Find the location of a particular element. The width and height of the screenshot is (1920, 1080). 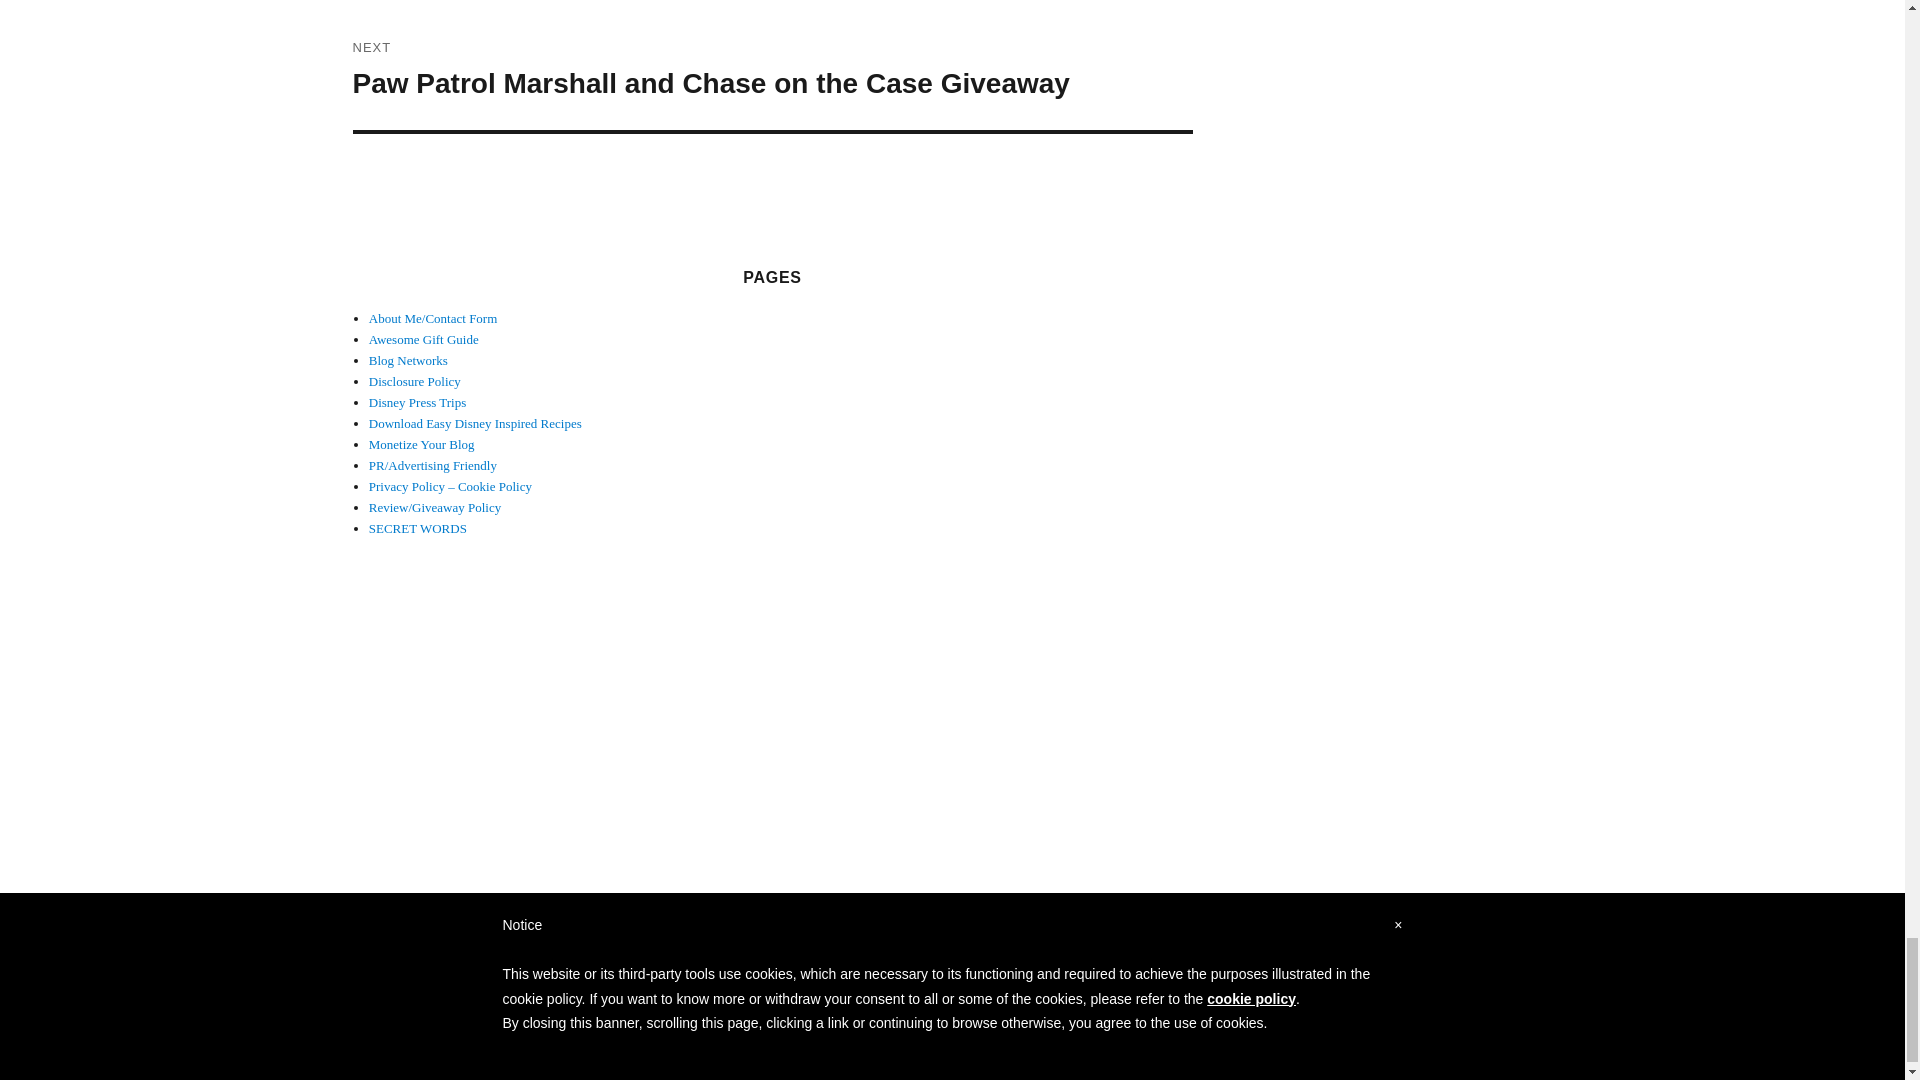

Download Easy Disney Inspired Recipes is located at coordinates (474, 422).